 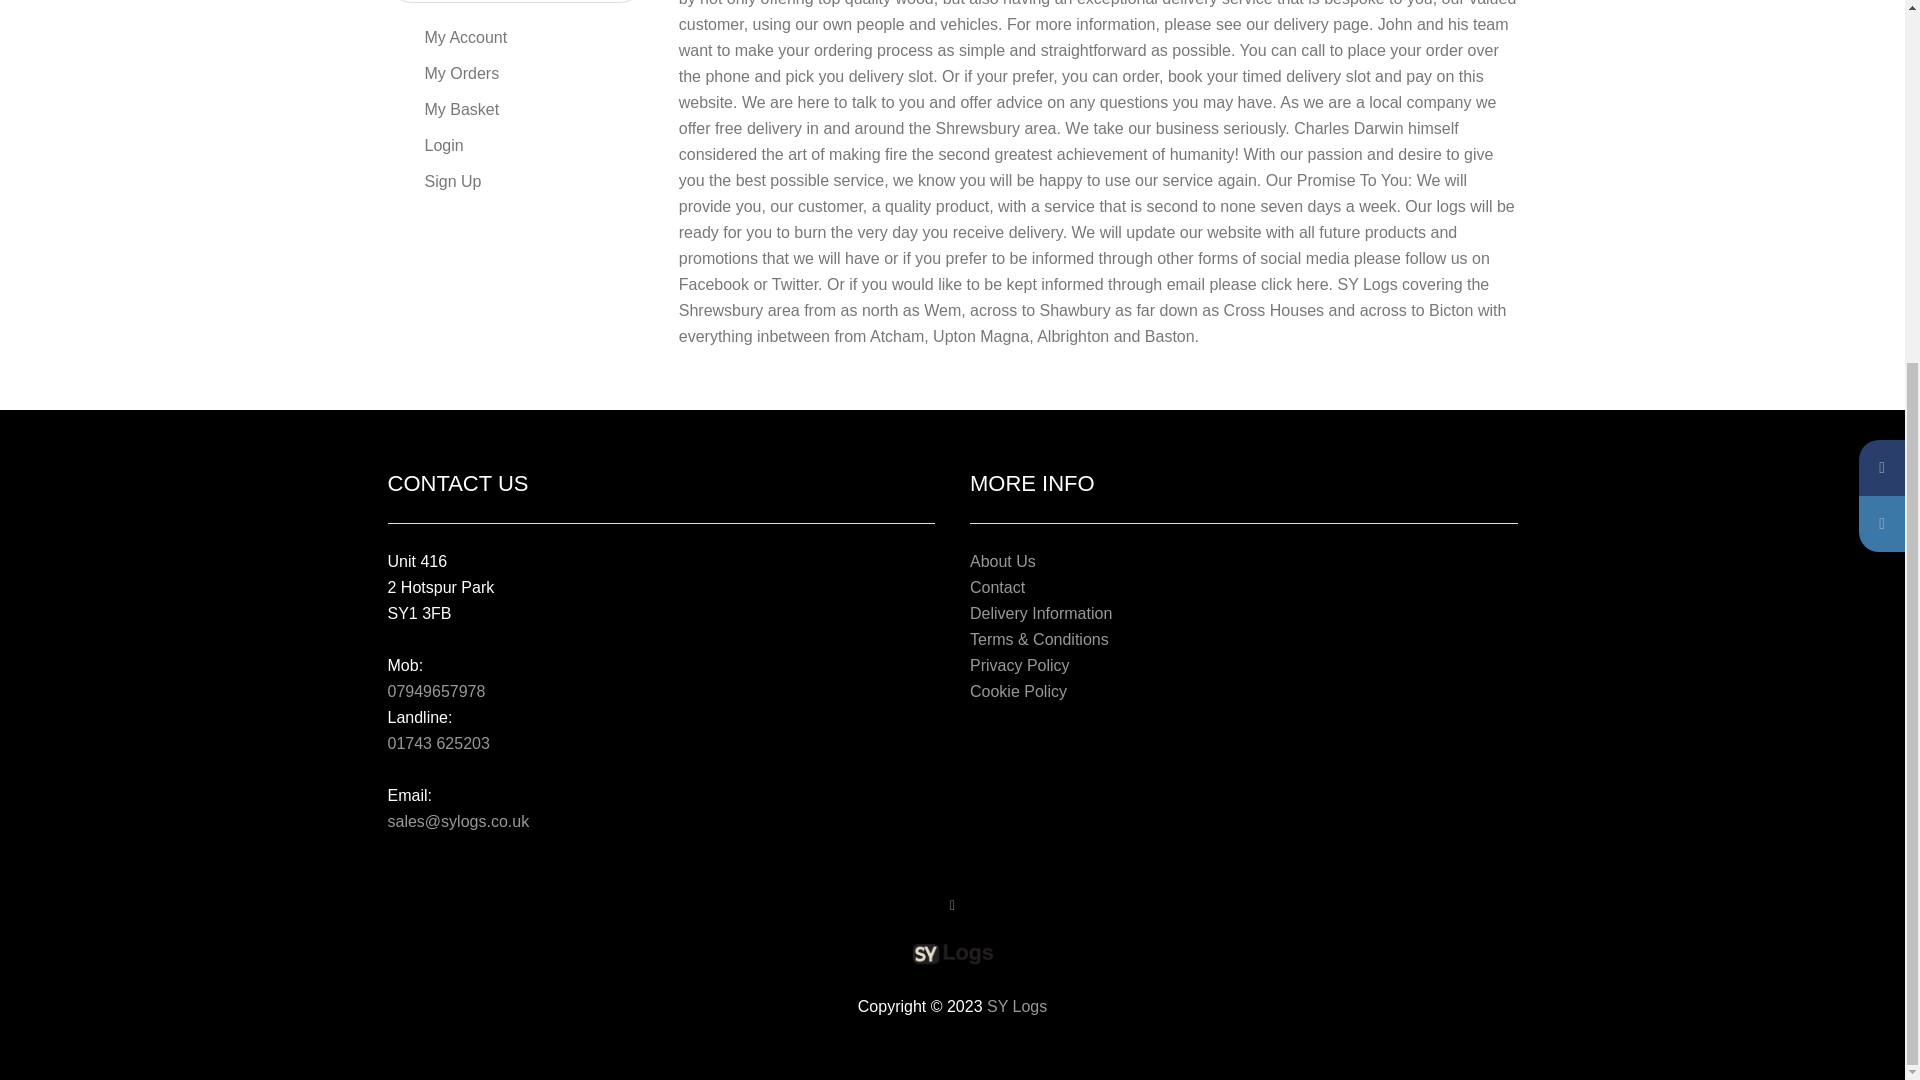 I want to click on My Orders, so click(x=514, y=74).